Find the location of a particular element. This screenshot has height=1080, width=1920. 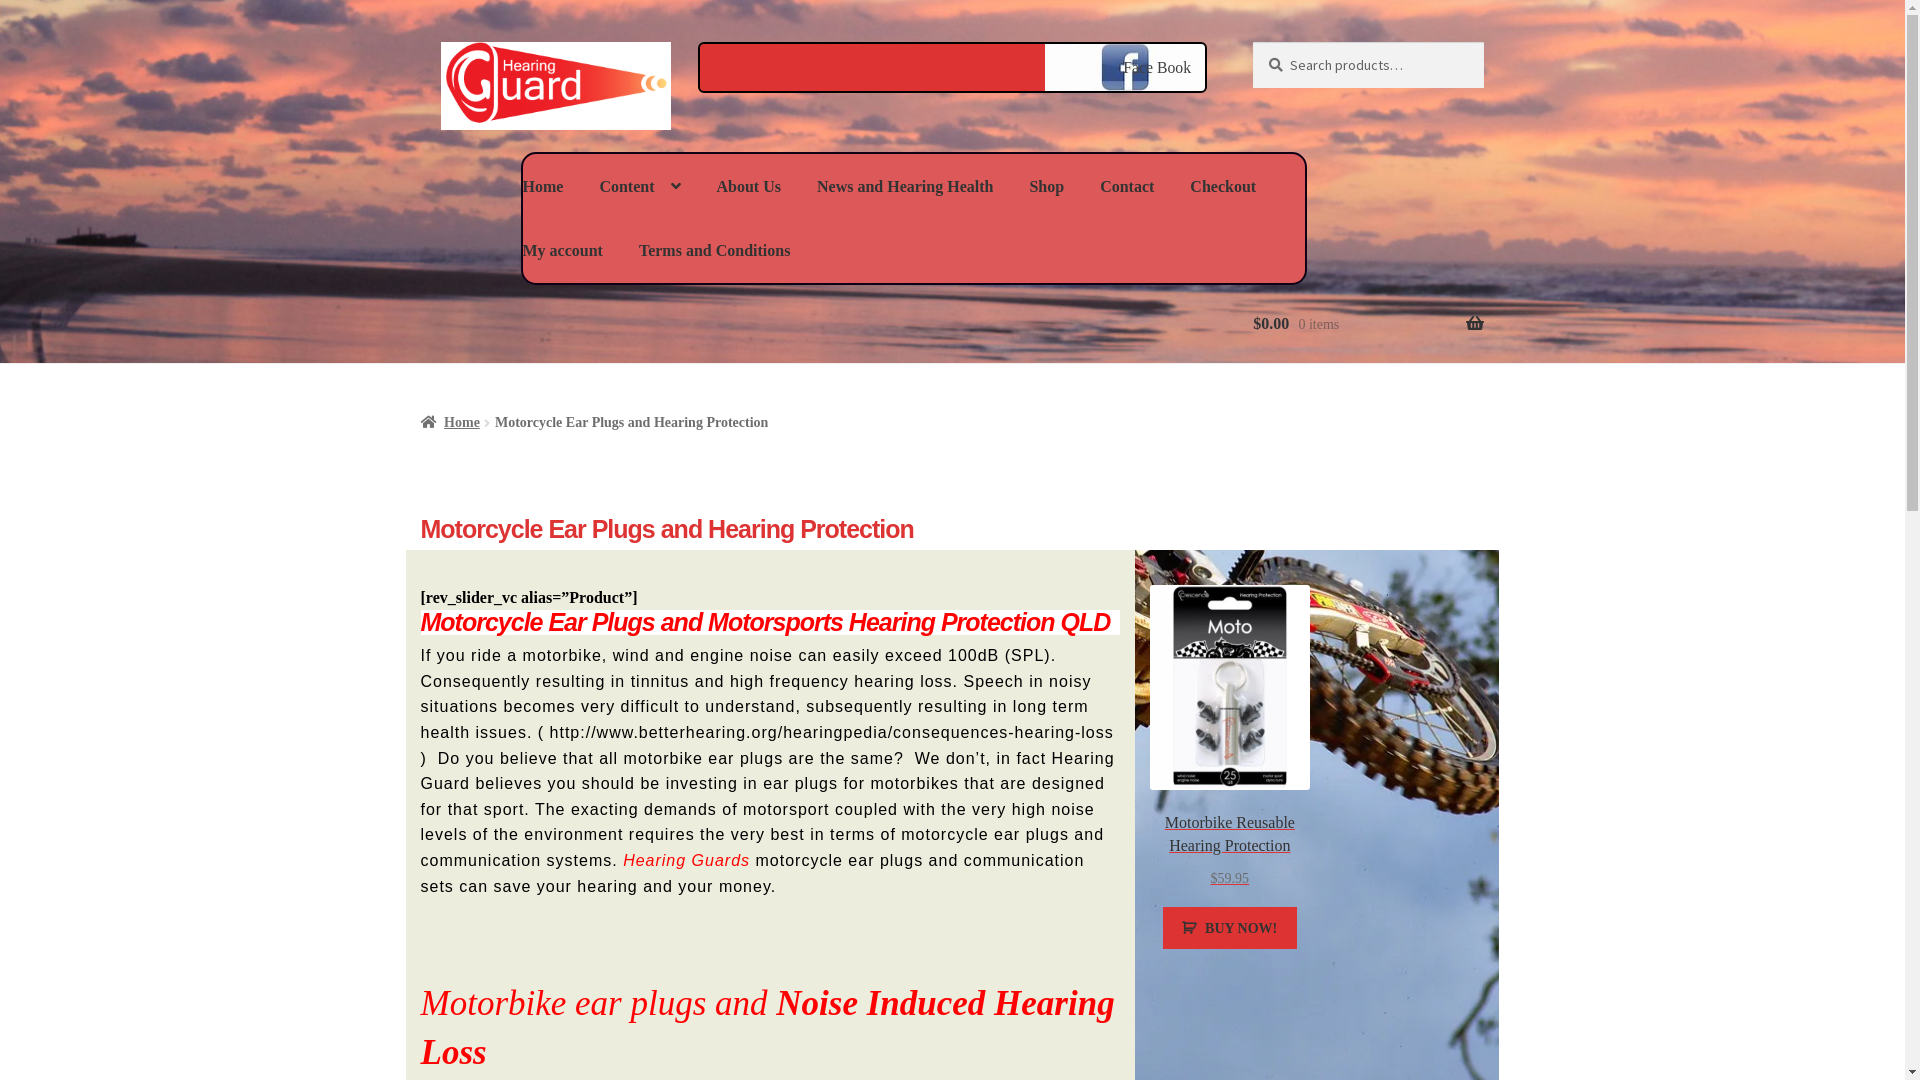

Motorbike Reusable Hearing Protection
$59.95 is located at coordinates (1230, 738).